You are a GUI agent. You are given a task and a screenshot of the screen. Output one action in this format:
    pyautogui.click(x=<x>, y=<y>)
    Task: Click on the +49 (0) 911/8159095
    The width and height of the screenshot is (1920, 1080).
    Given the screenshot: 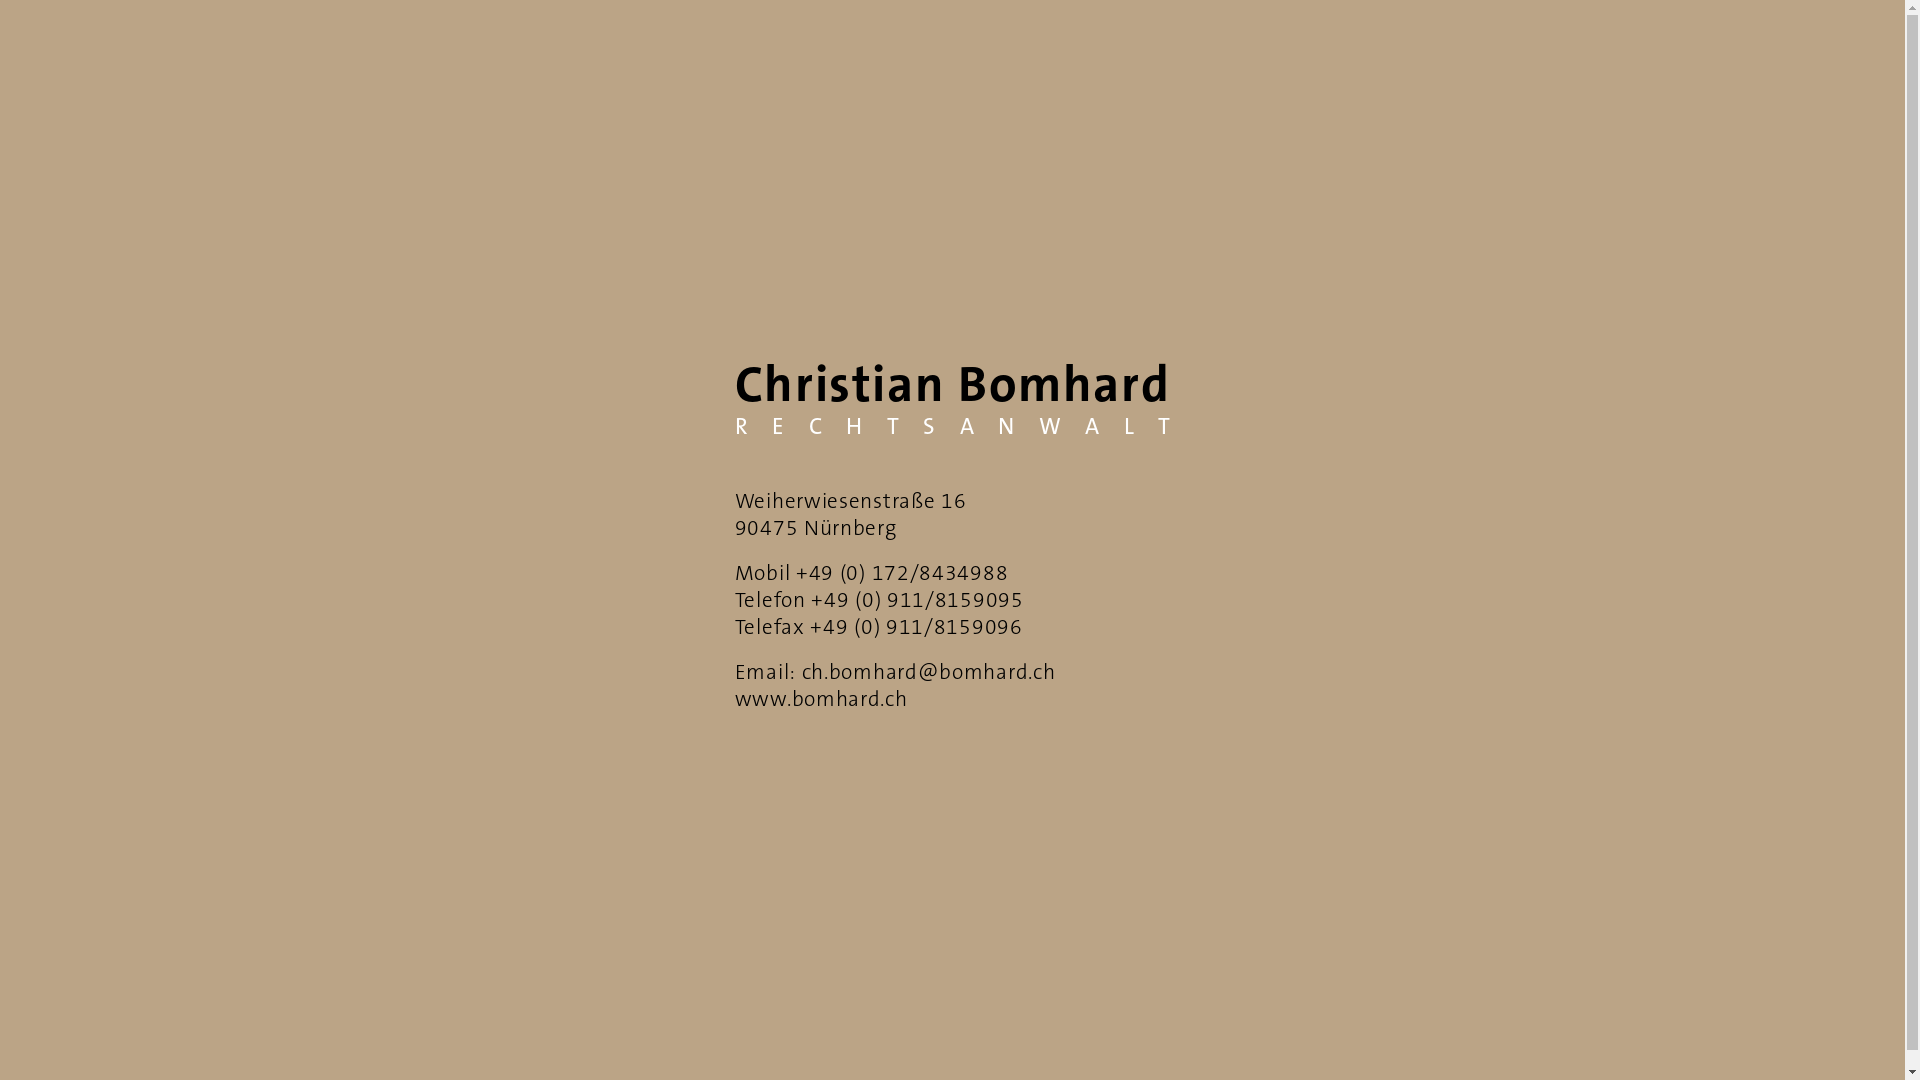 What is the action you would take?
    pyautogui.click(x=917, y=602)
    